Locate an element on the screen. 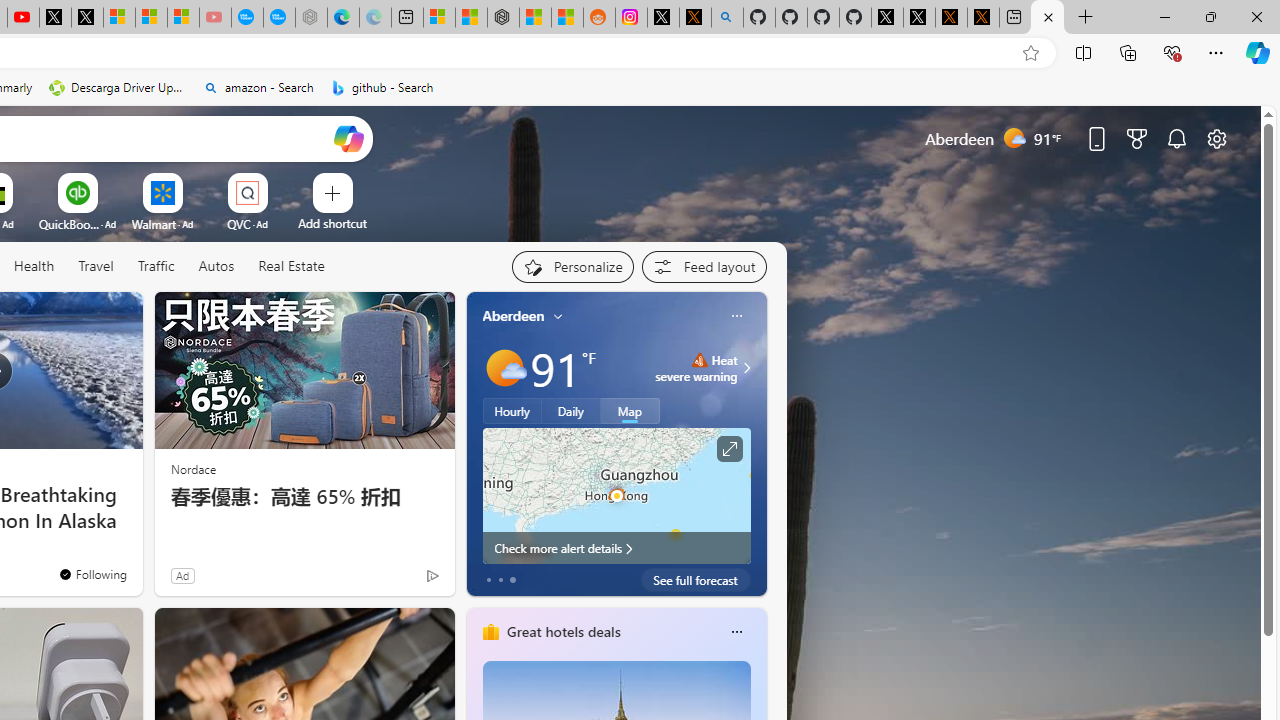 This screenshot has height=720, width=1280. github - Search is located at coordinates (382, 88).